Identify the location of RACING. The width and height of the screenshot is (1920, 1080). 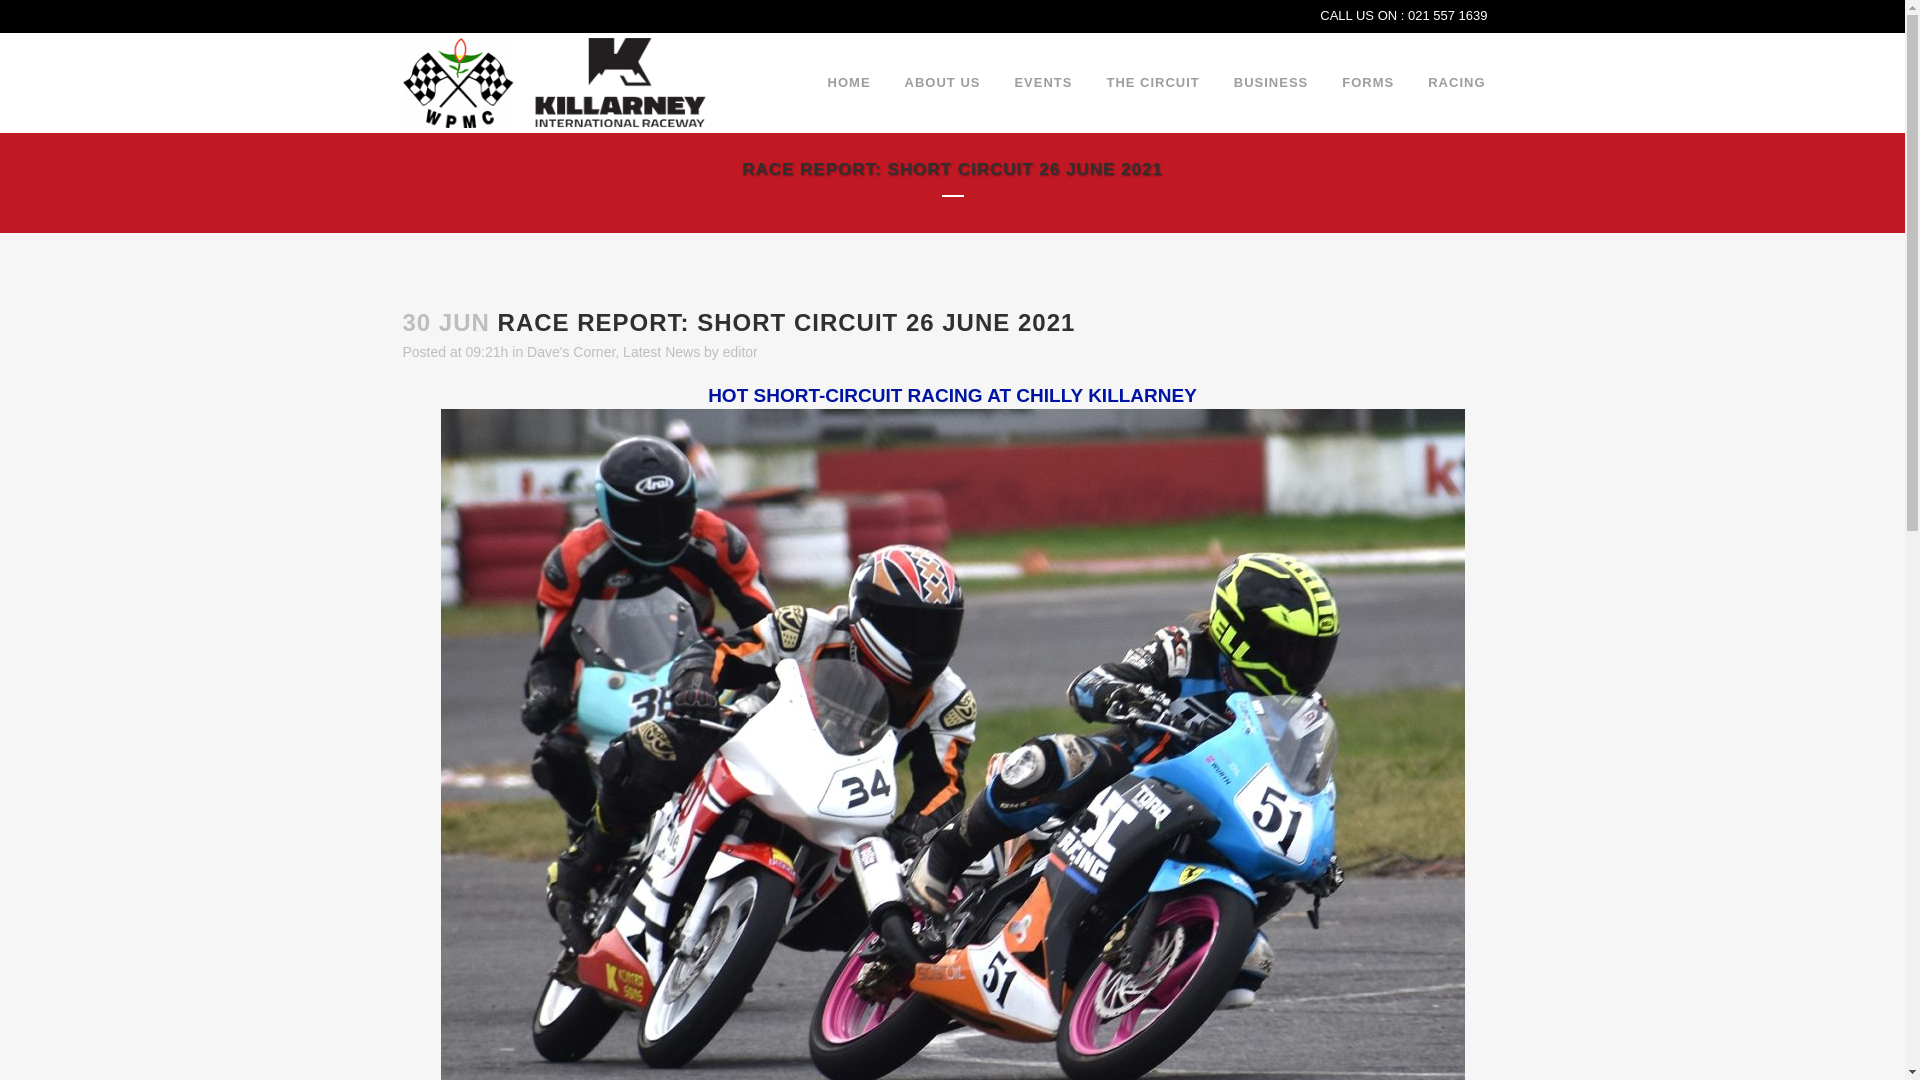
(1456, 82).